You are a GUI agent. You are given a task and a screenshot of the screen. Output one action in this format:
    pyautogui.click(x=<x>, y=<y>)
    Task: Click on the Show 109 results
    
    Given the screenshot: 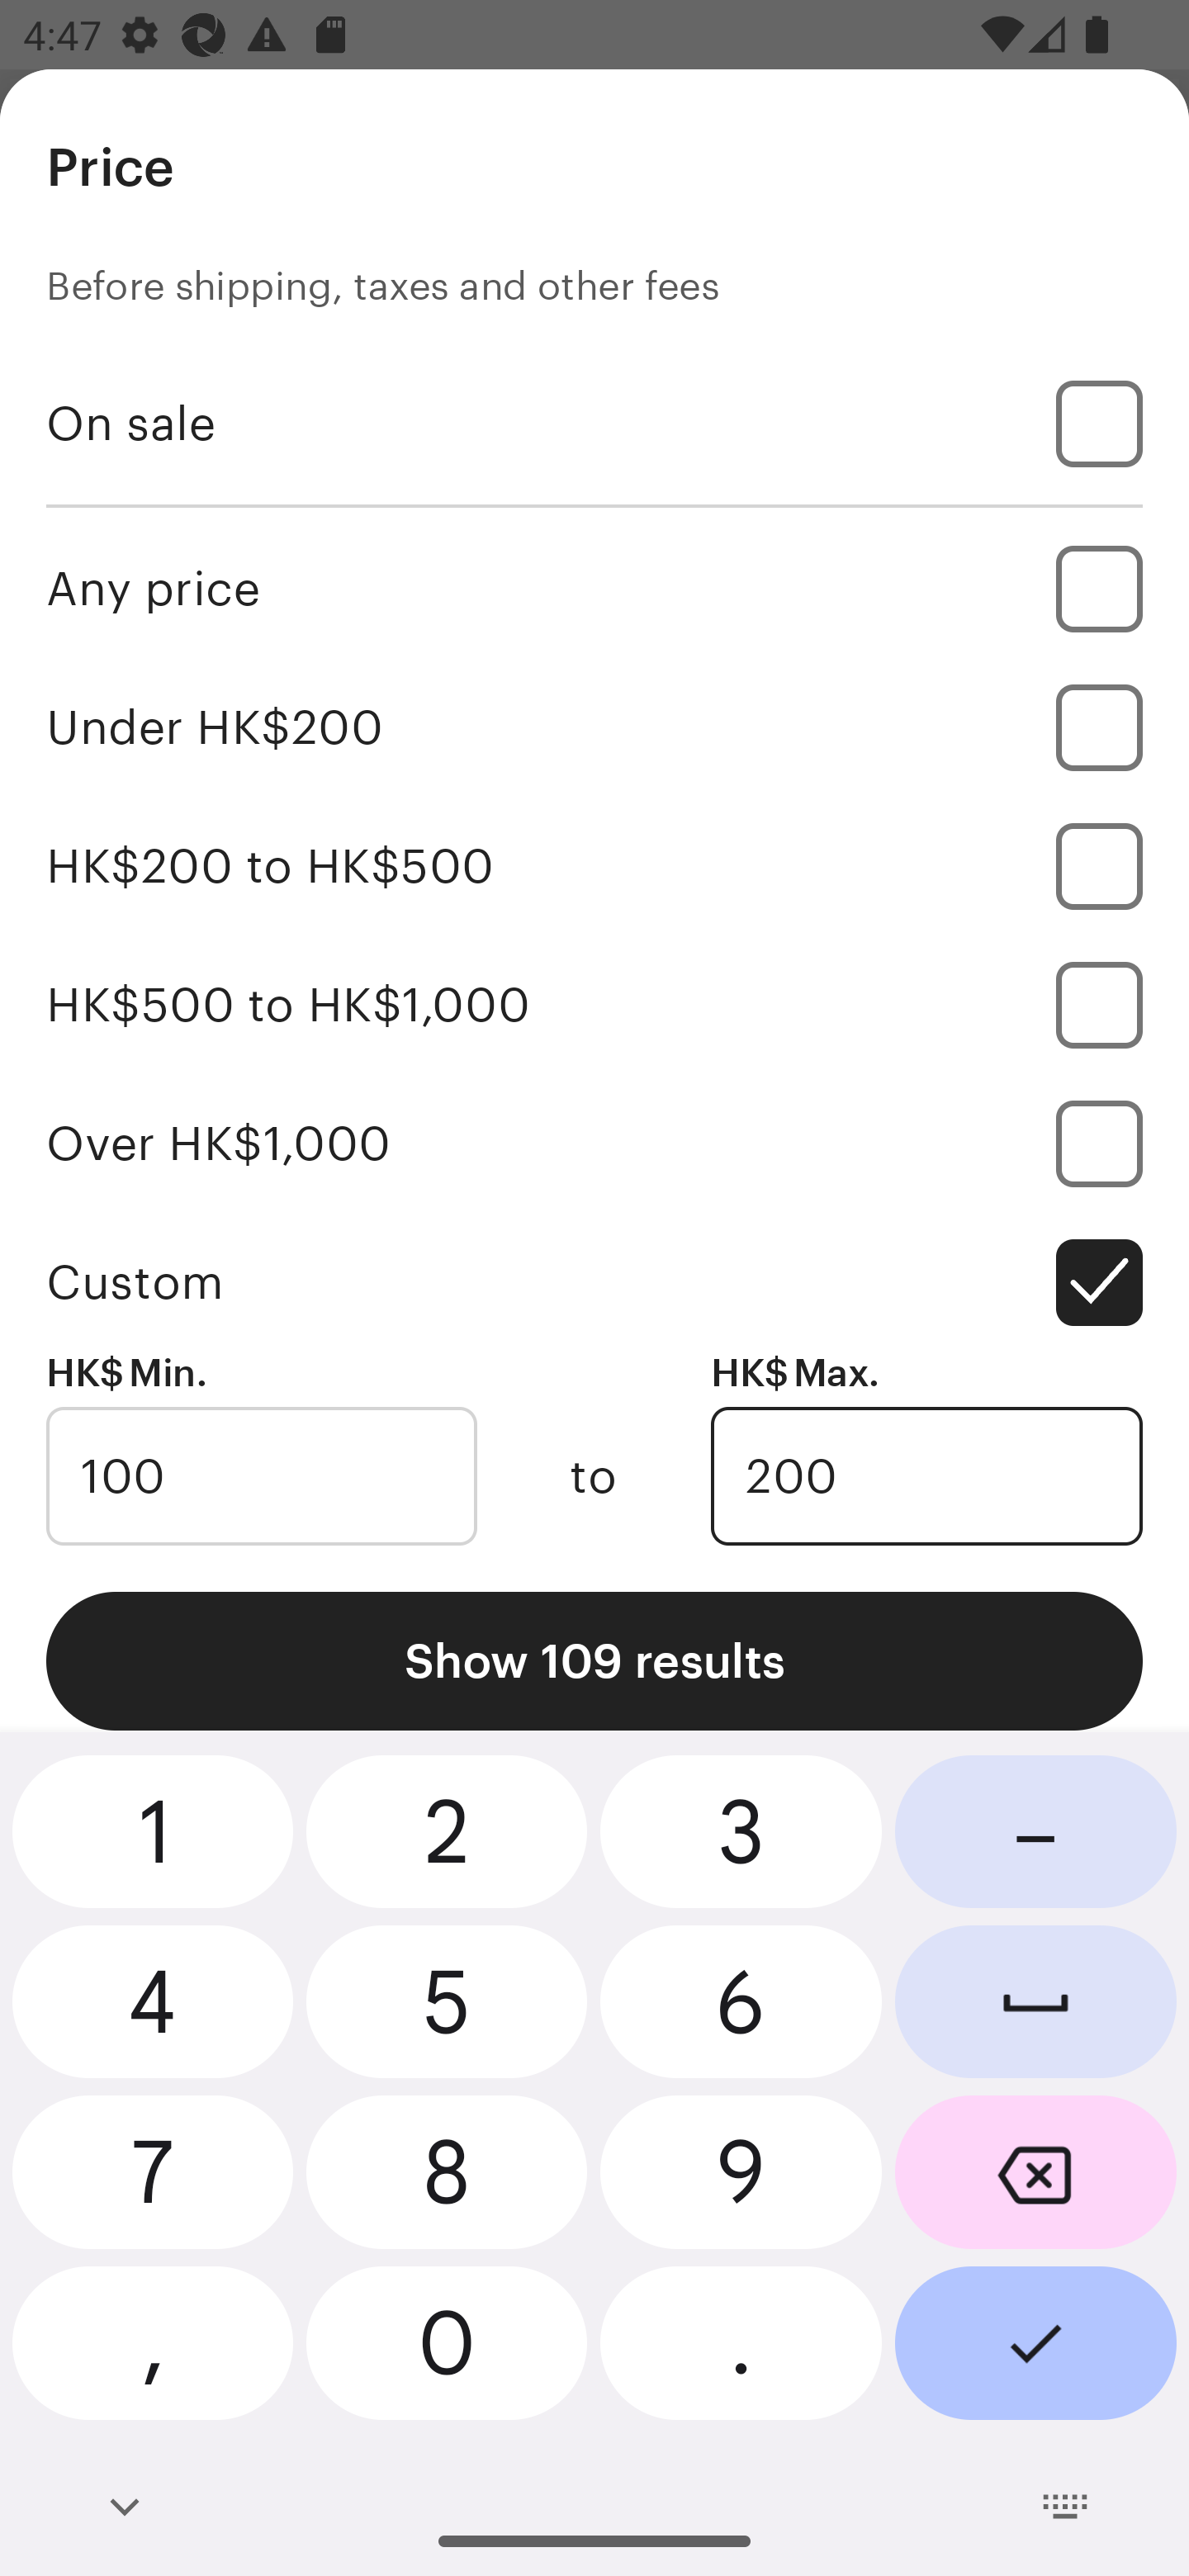 What is the action you would take?
    pyautogui.click(x=594, y=1661)
    